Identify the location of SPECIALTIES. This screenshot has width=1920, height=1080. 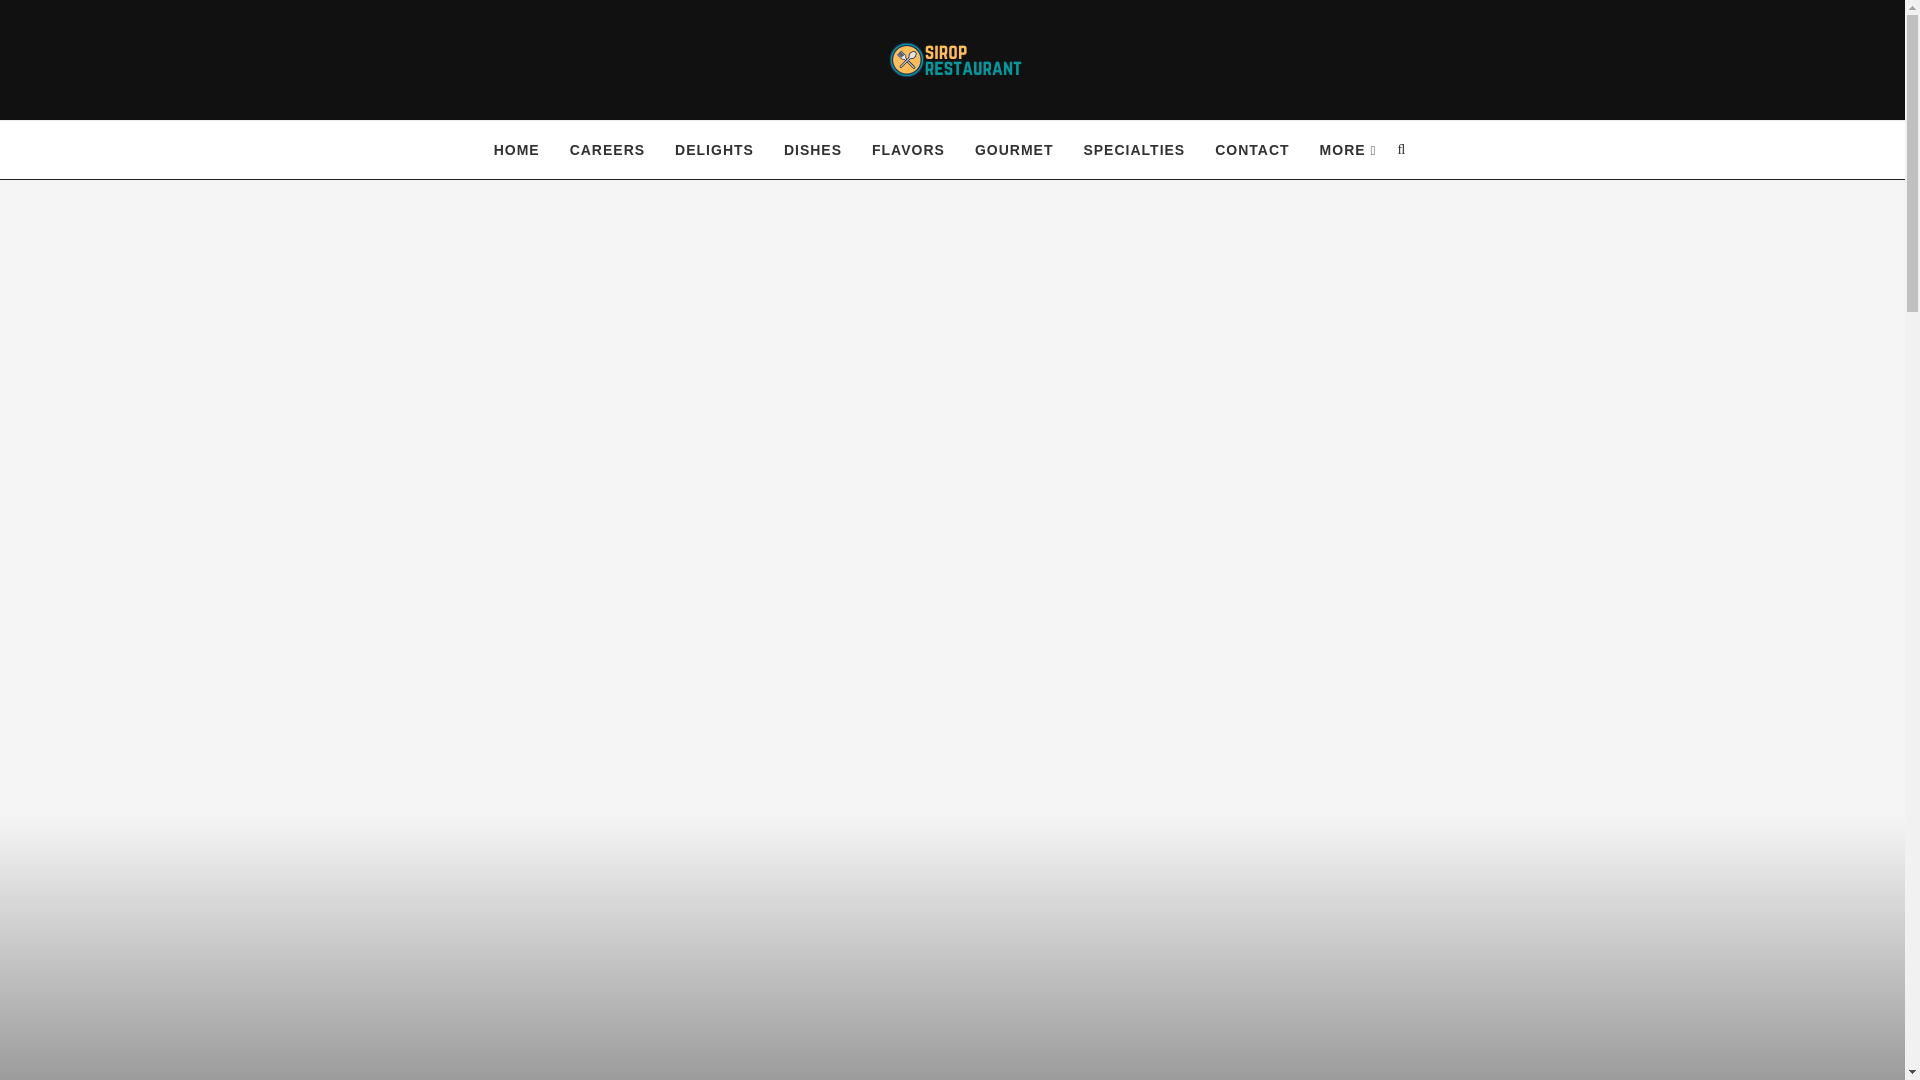
(1133, 150).